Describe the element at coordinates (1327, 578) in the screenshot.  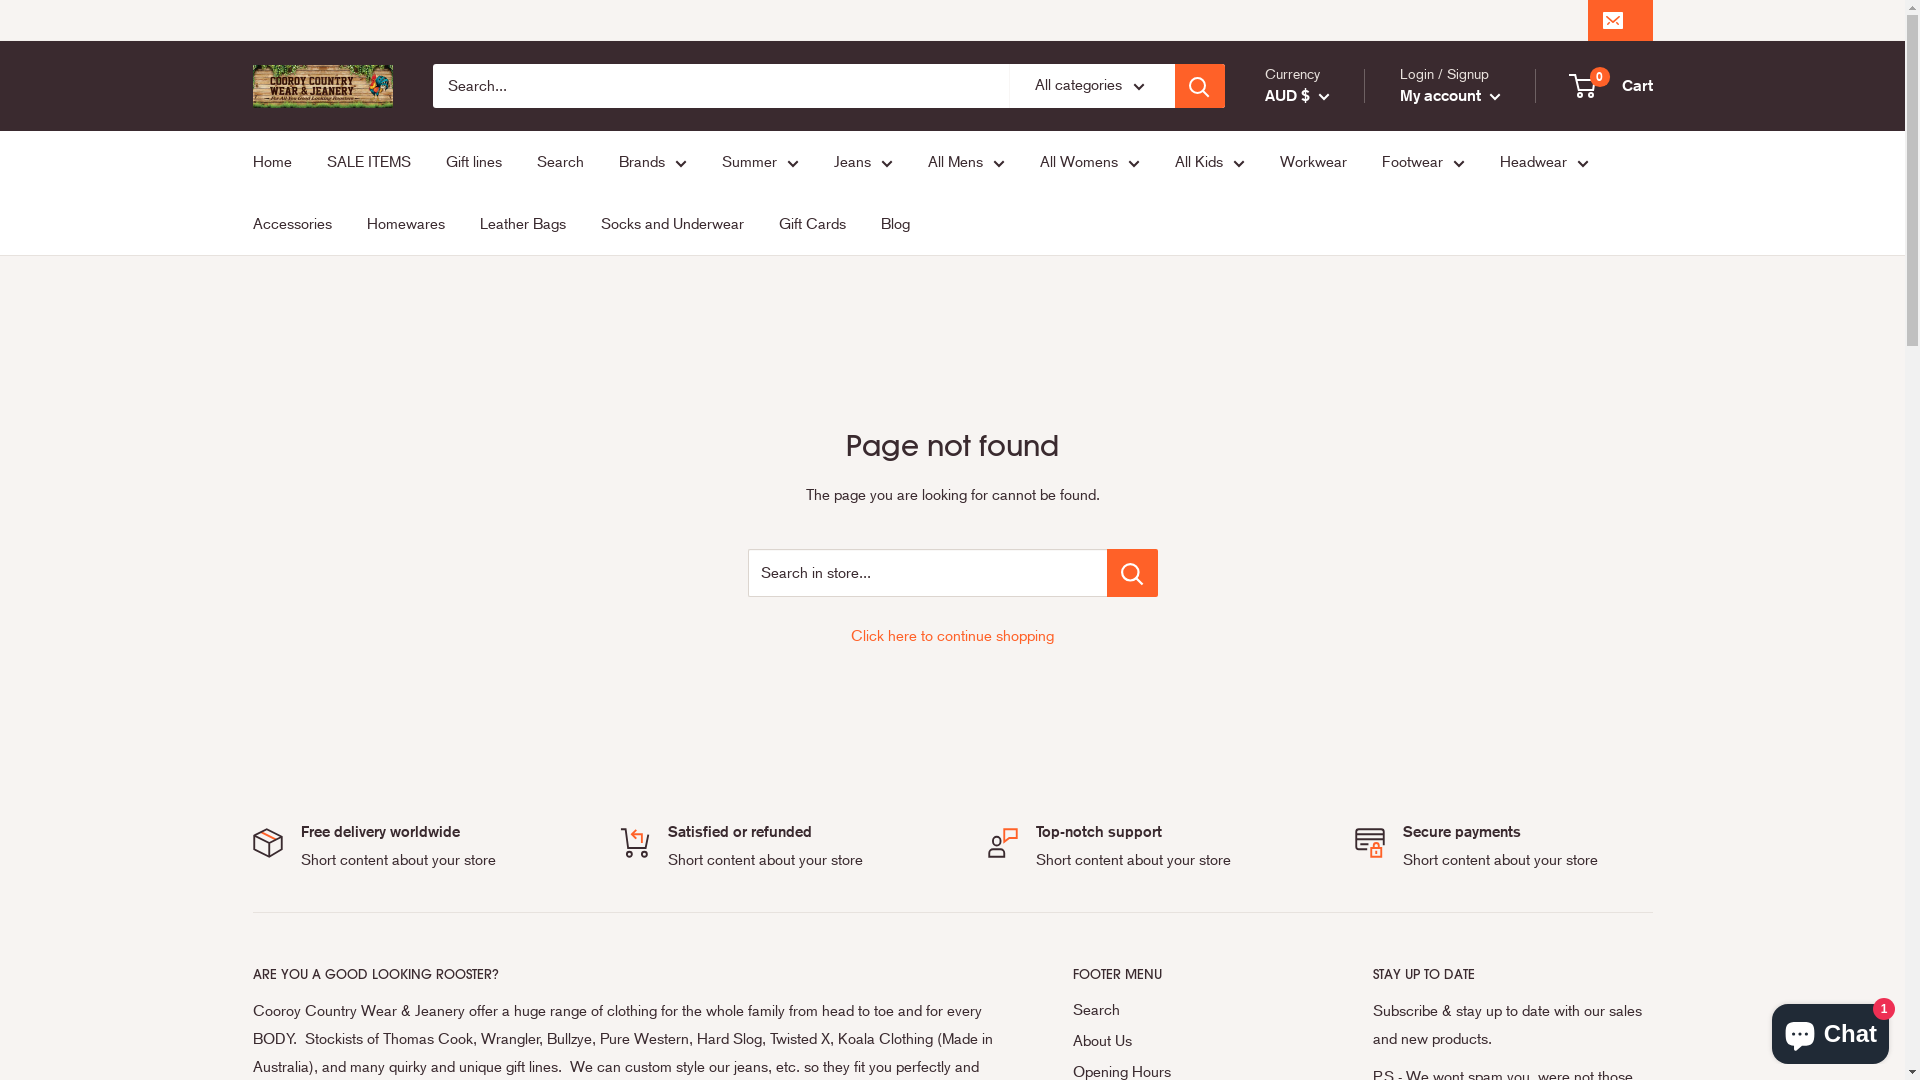
I see `BBD` at that location.